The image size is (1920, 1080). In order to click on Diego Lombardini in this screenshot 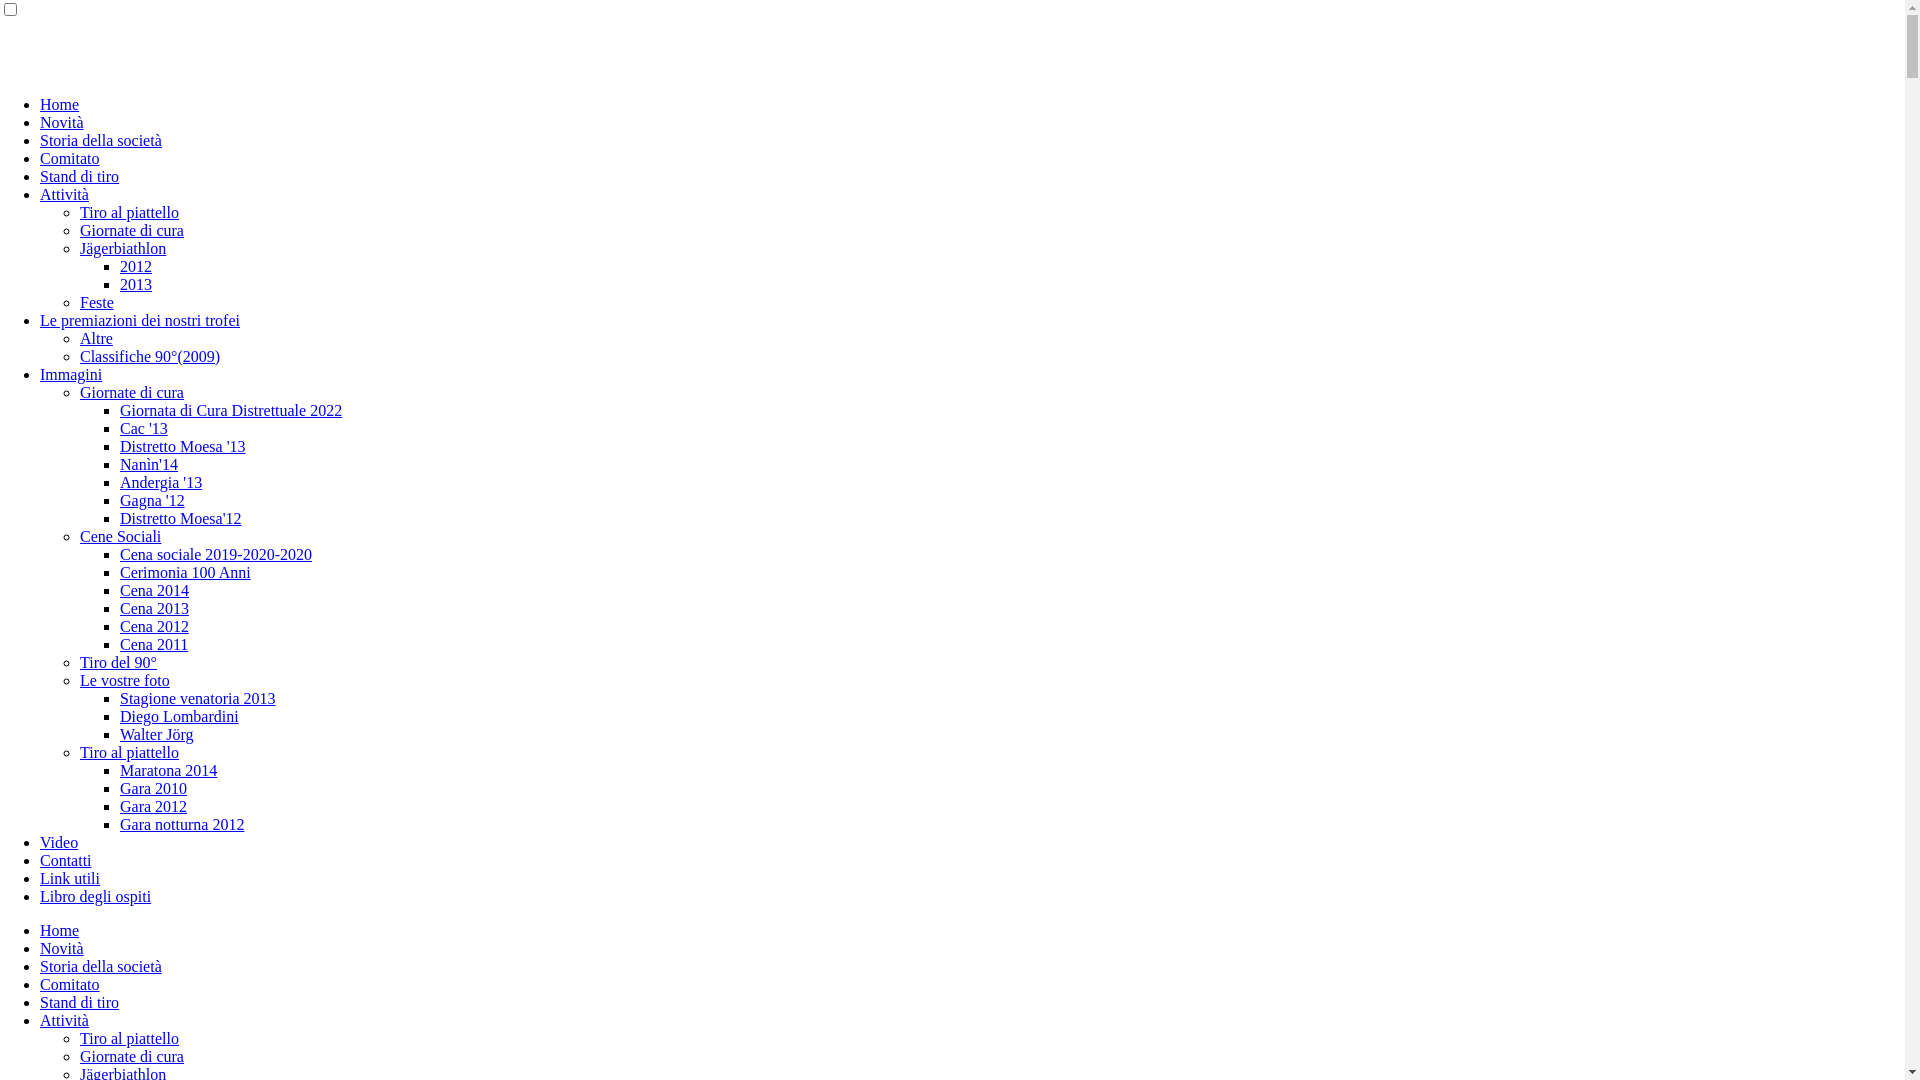, I will do `click(180, 716)`.